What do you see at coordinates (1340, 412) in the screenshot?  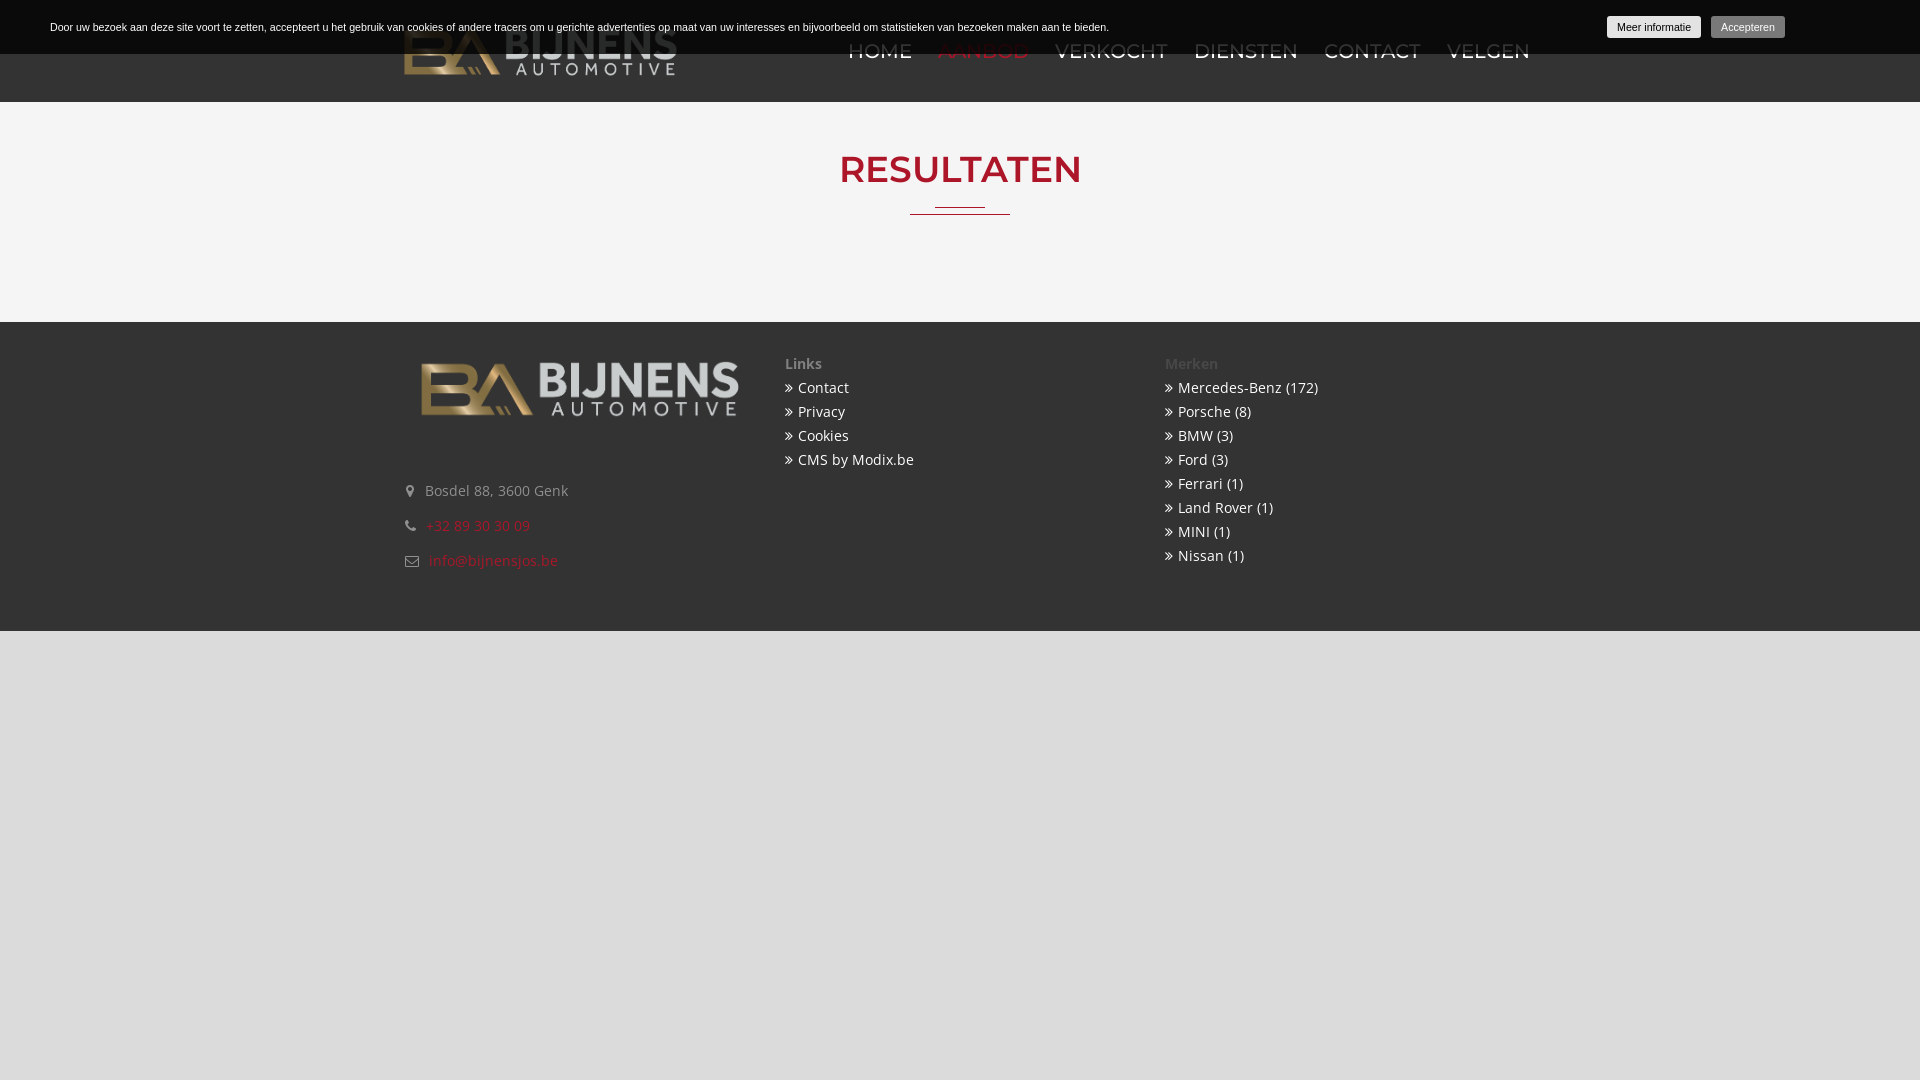 I see `Porsche (8)` at bounding box center [1340, 412].